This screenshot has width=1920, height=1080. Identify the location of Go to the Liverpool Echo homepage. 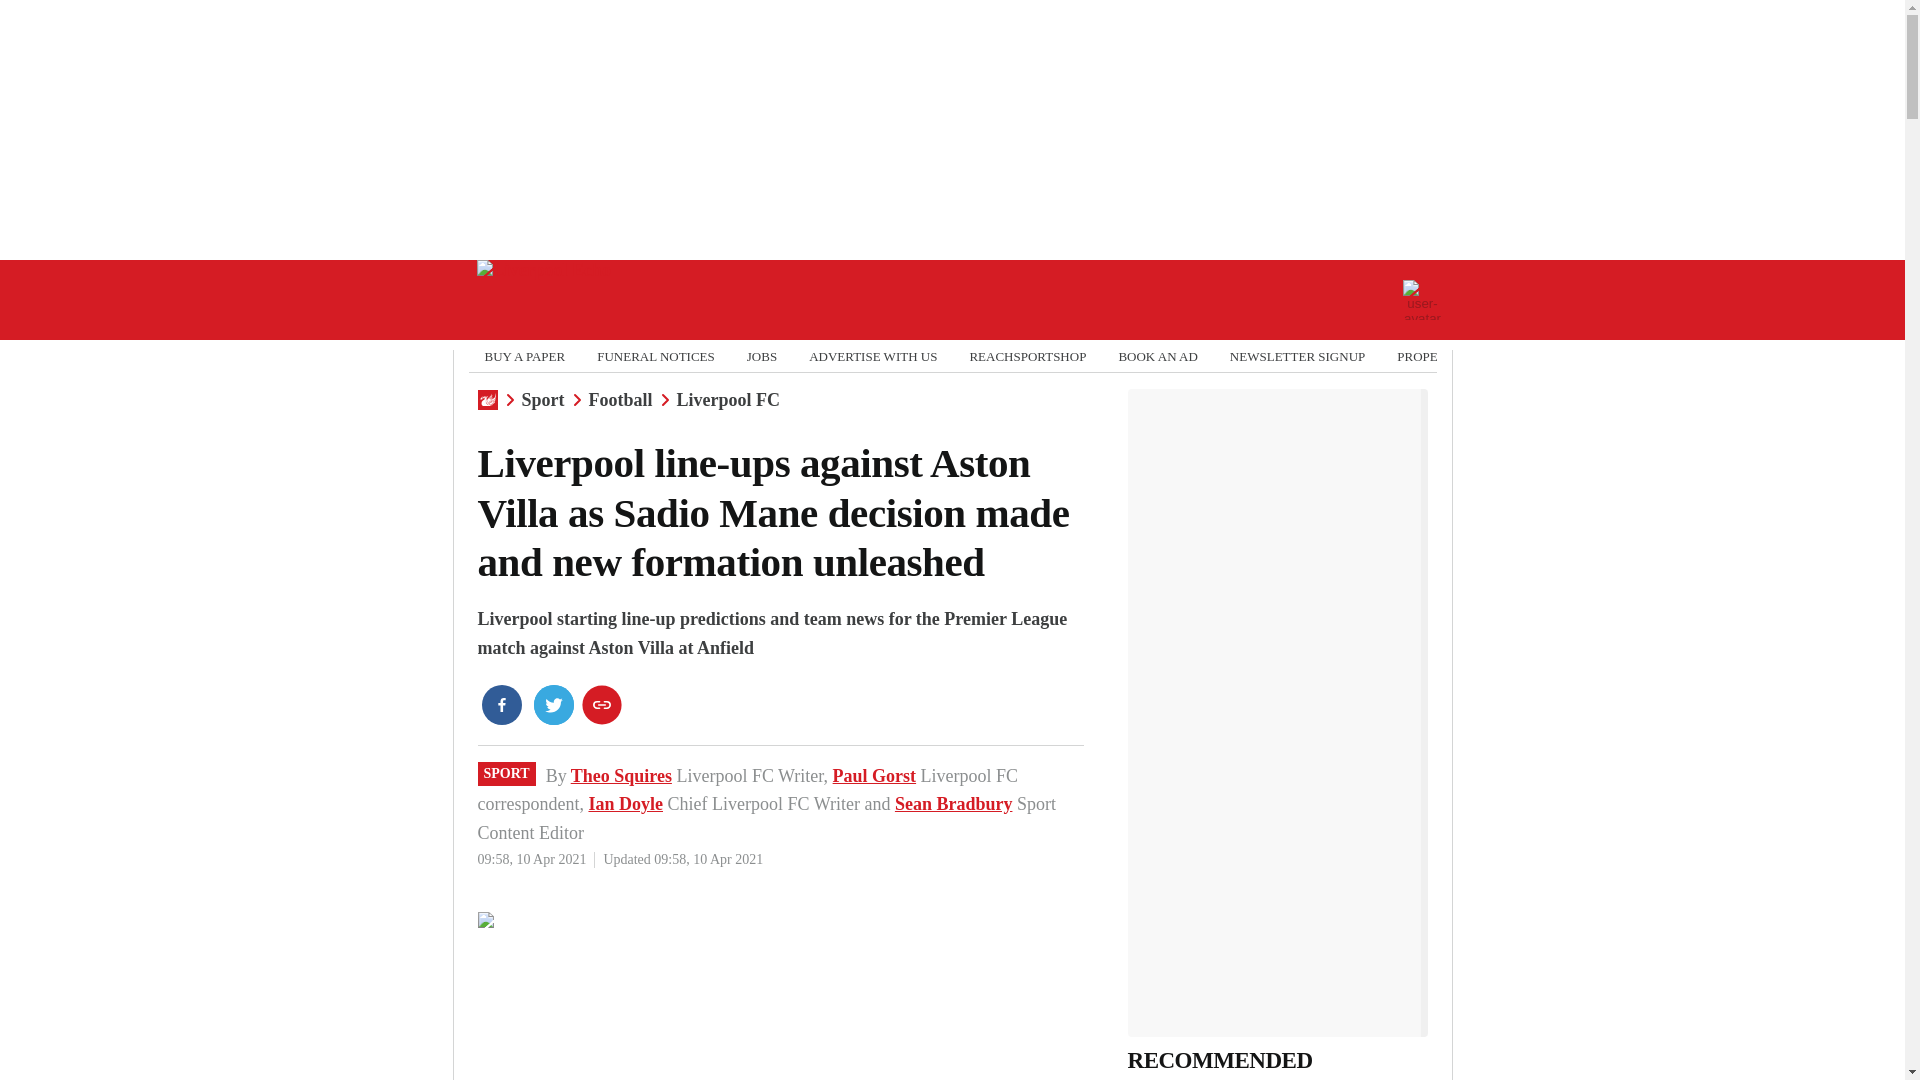
(543, 300).